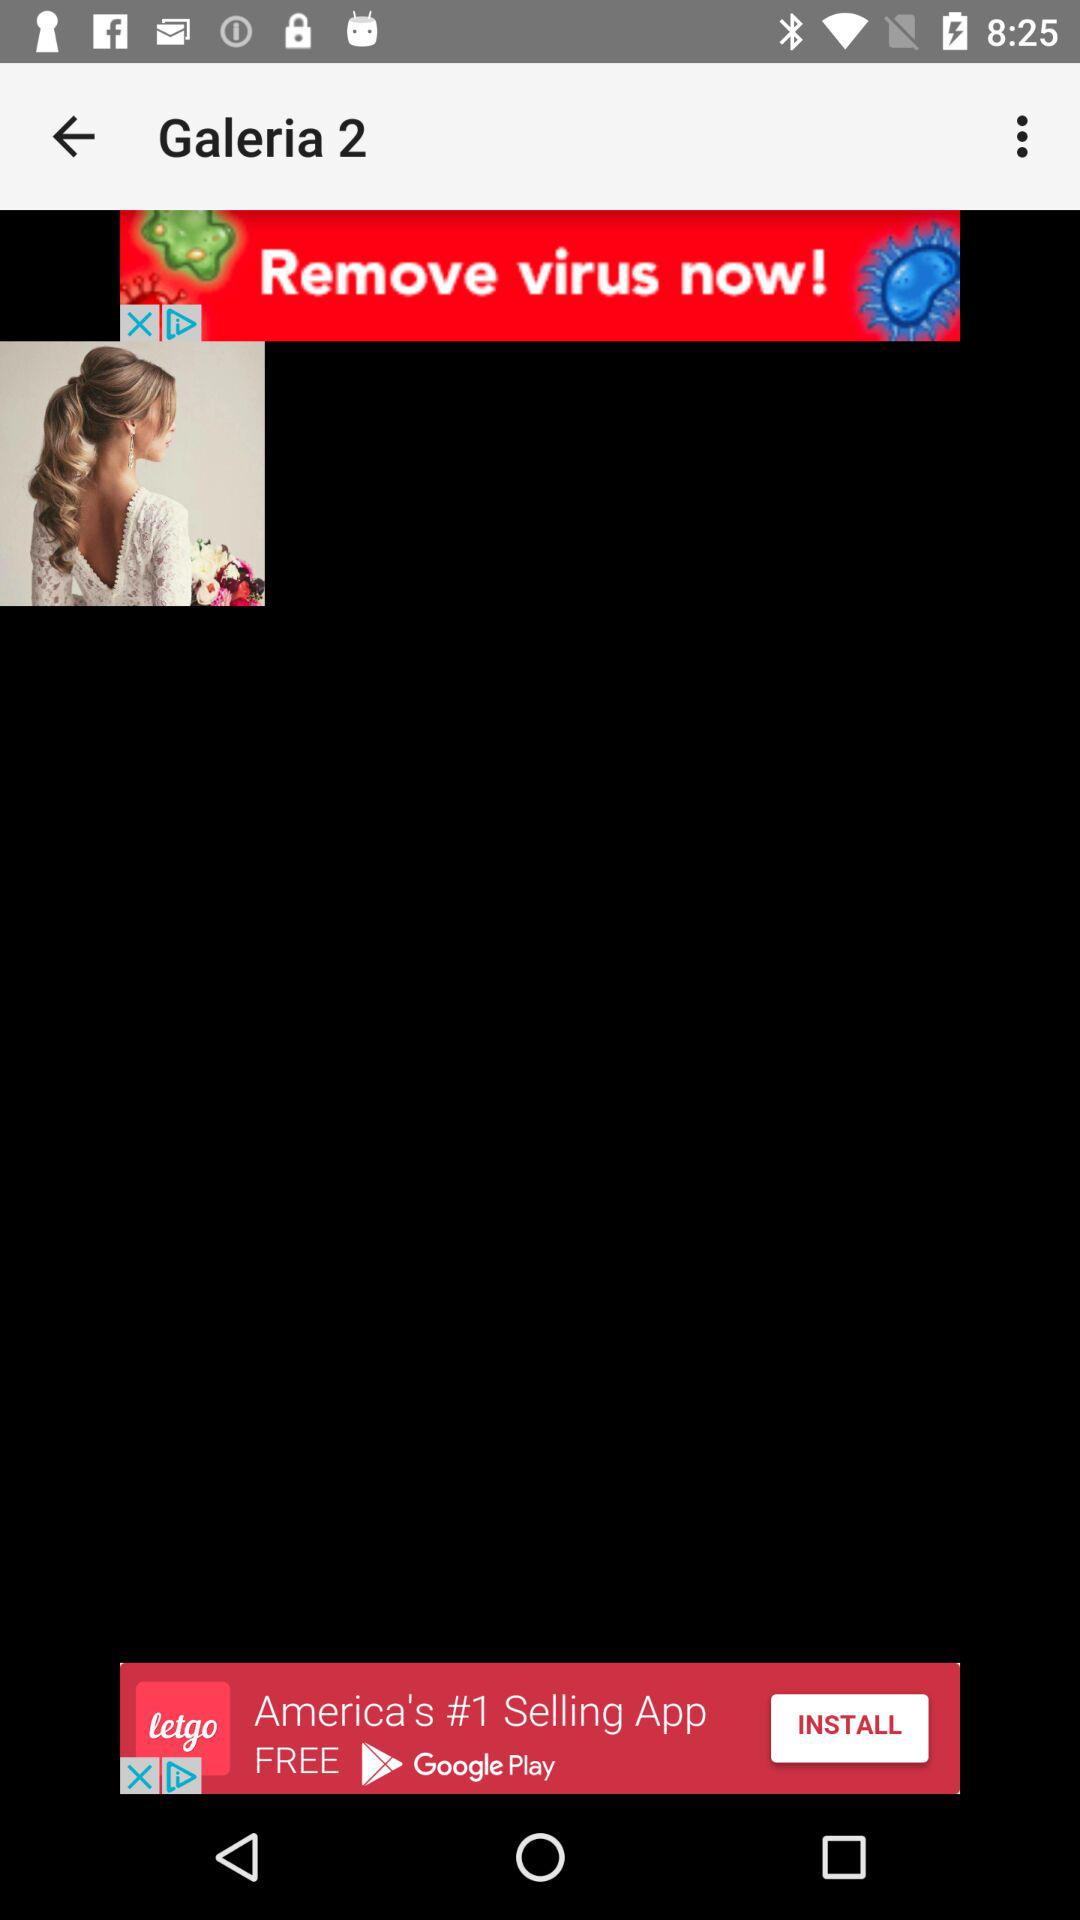  What do you see at coordinates (540, 276) in the screenshot?
I see `in app advertisement space` at bounding box center [540, 276].